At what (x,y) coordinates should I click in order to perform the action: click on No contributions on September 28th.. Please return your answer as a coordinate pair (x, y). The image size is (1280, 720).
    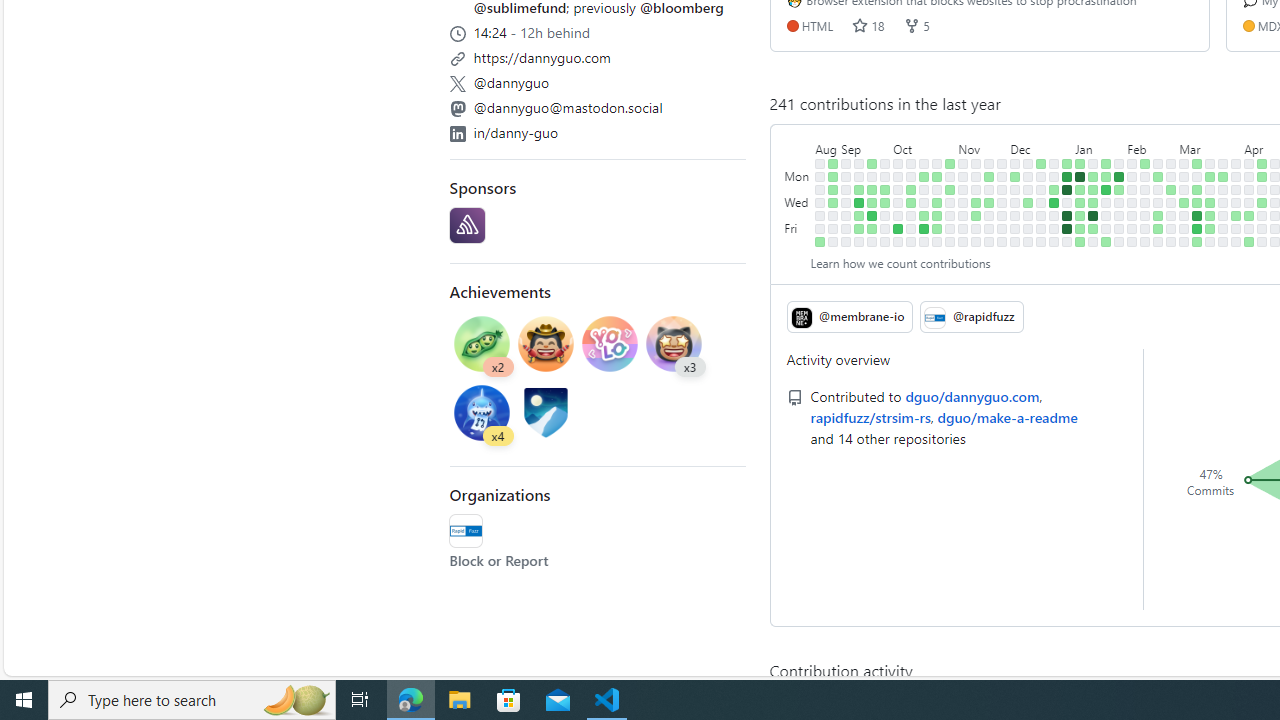
    Looking at the image, I should click on (885, 216).